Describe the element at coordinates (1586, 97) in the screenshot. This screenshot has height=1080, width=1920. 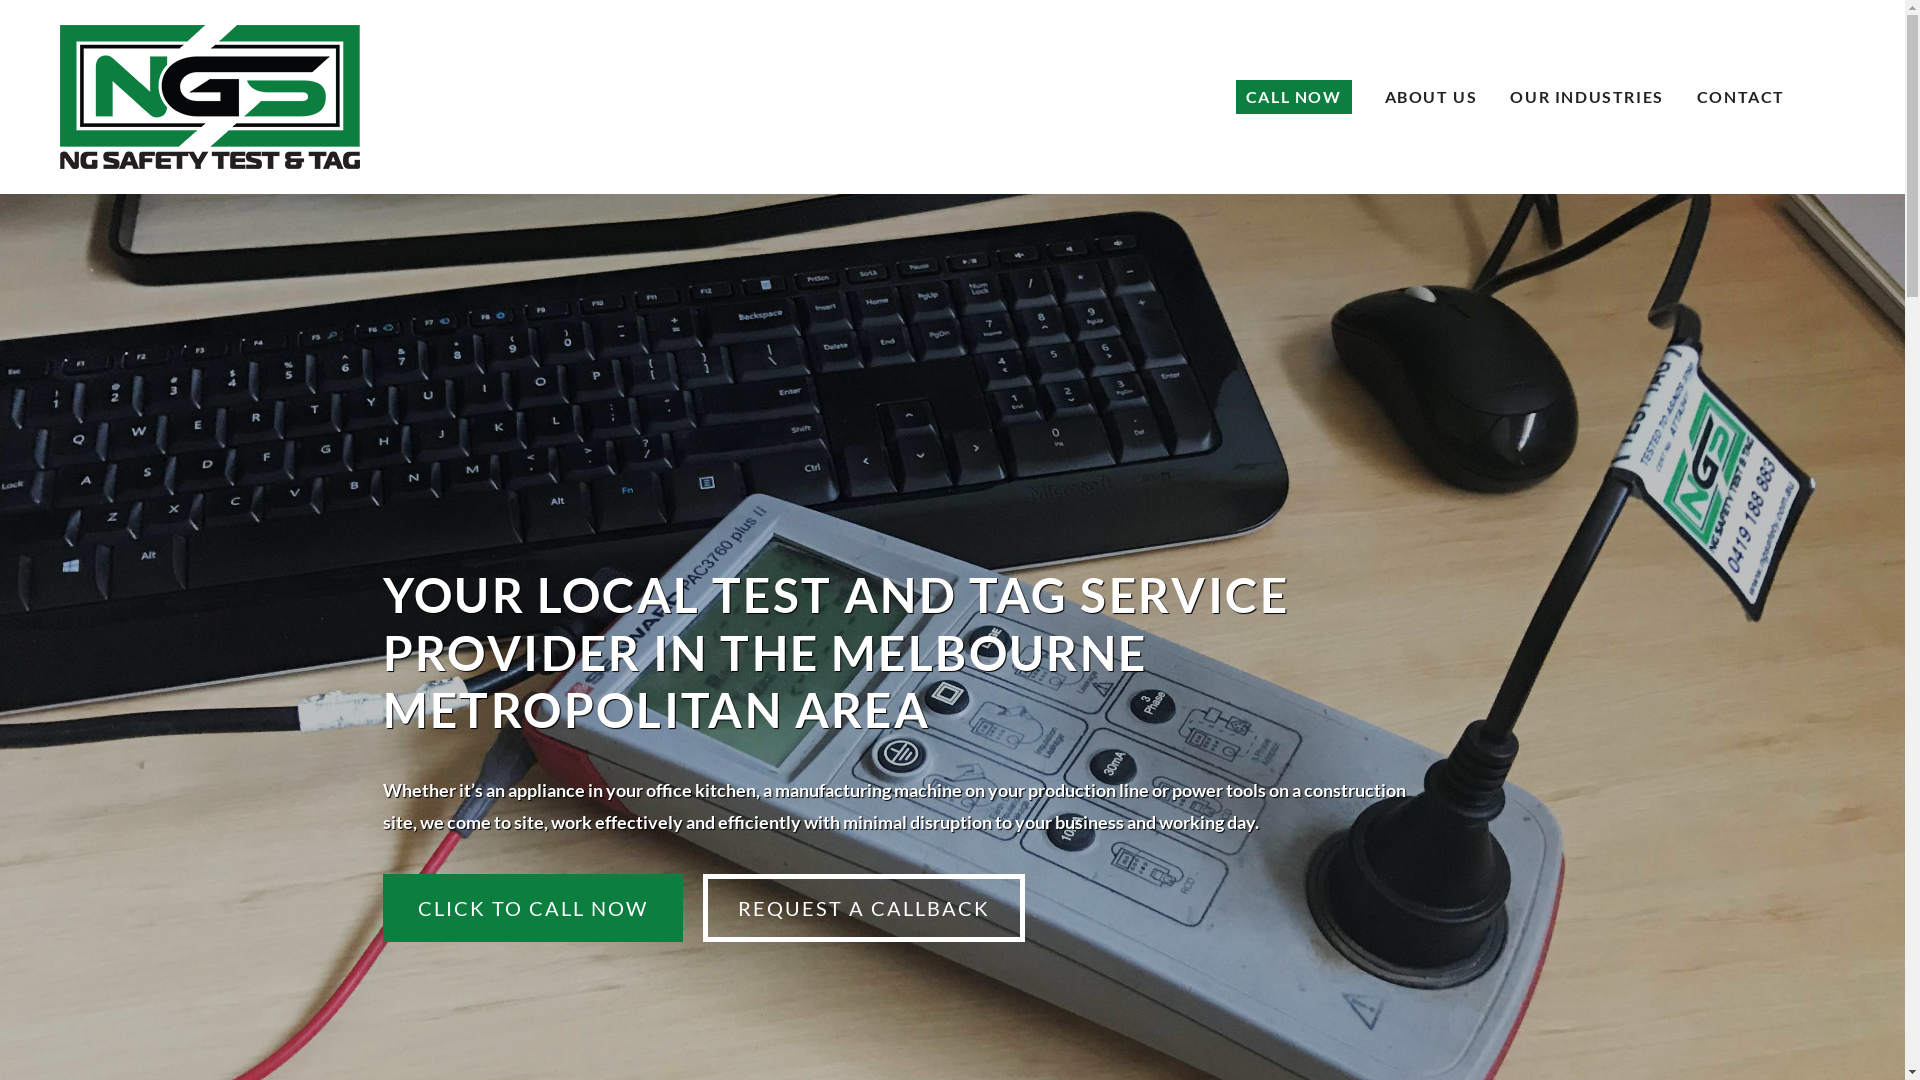
I see `OUR INDUSTRIES` at that location.